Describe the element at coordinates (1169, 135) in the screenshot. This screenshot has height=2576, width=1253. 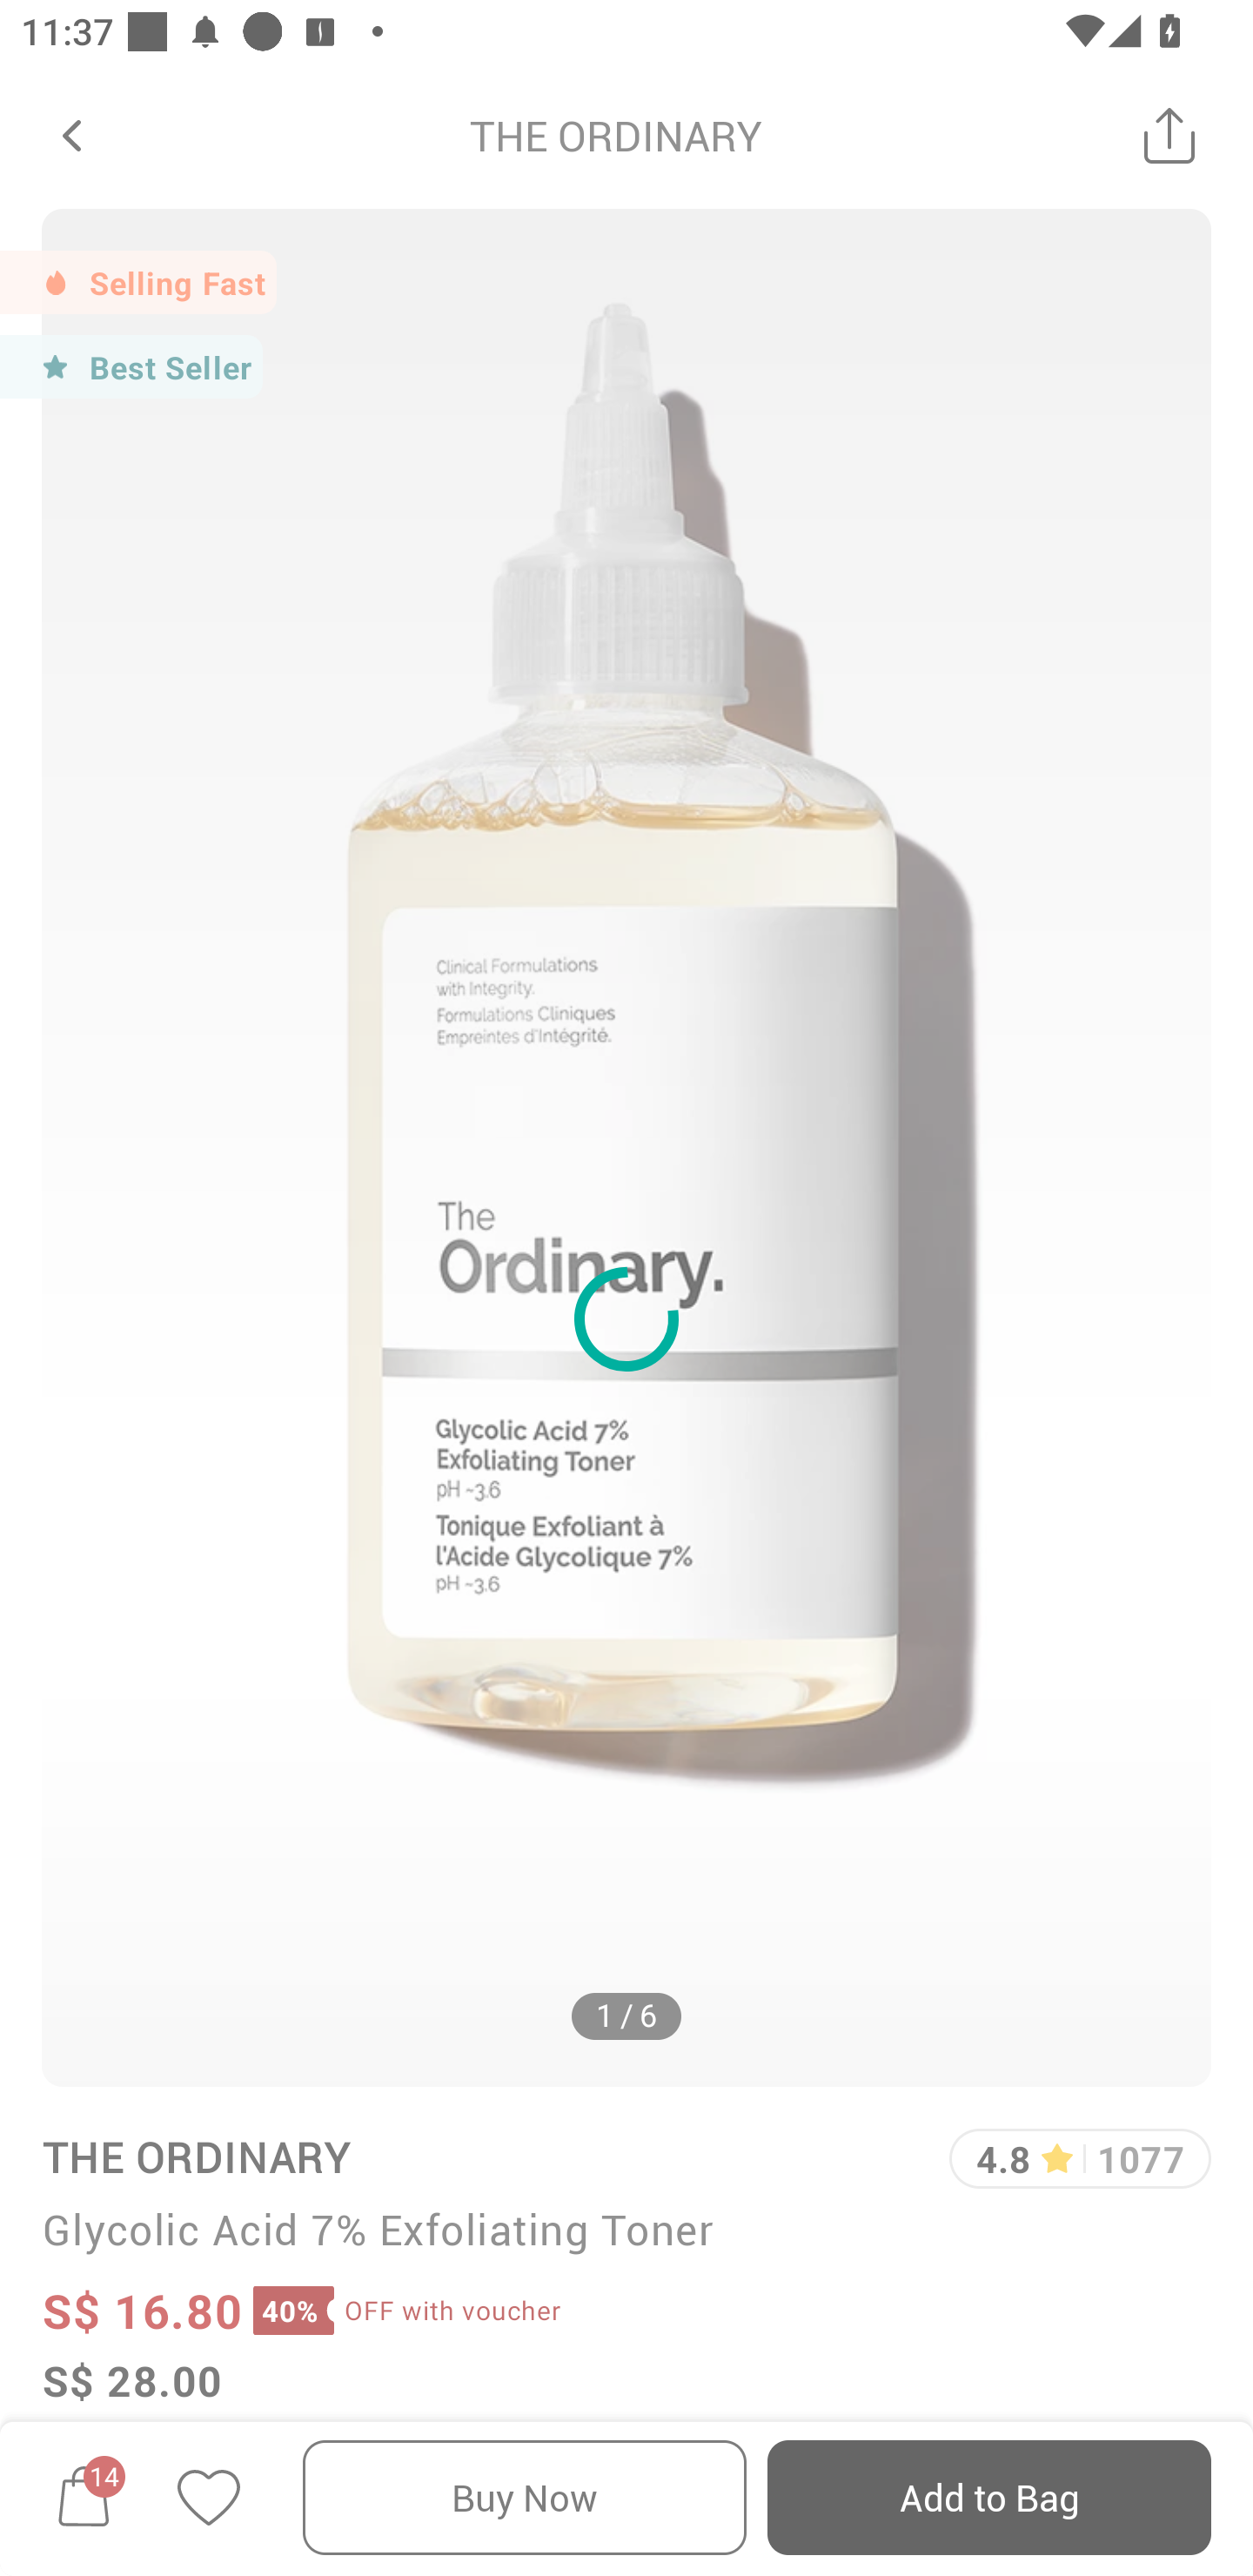
I see `Share this Product` at that location.